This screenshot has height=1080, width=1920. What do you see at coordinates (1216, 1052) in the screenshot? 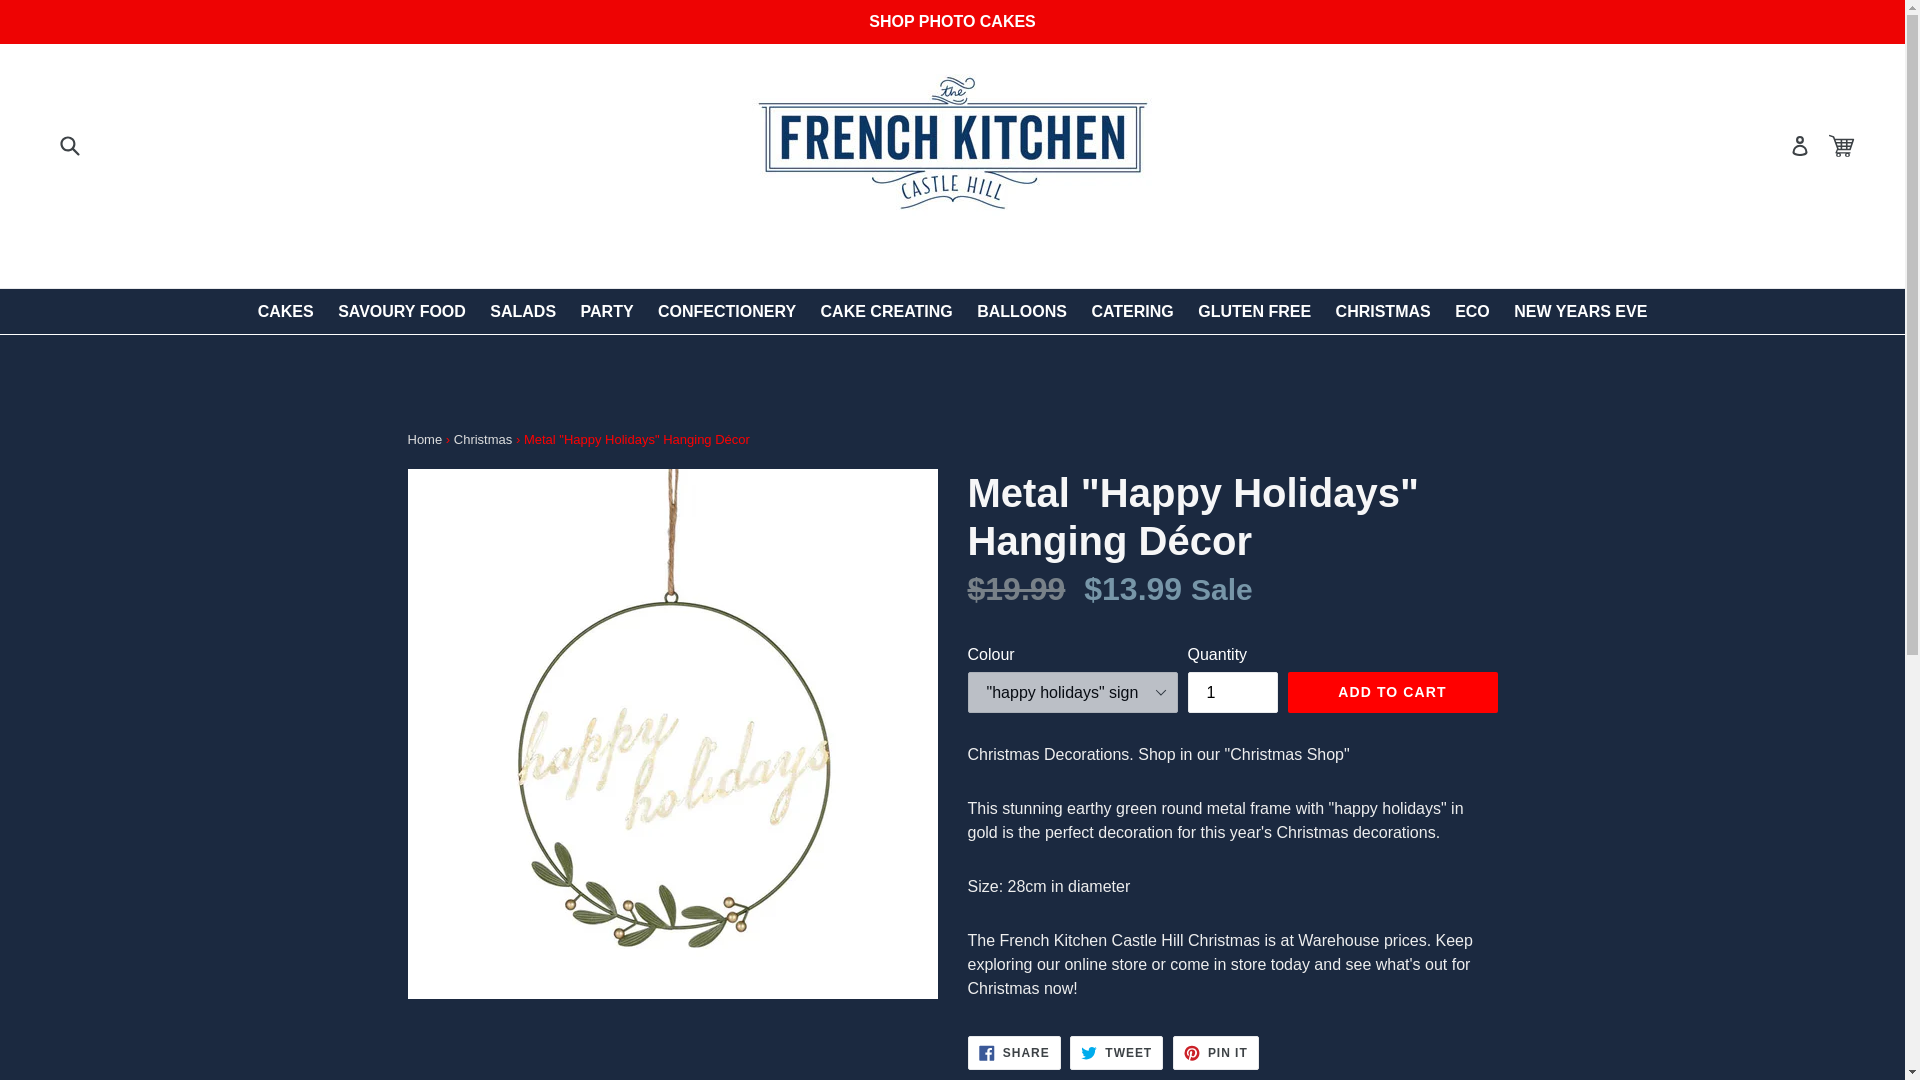
I see `CHRISTMAS` at bounding box center [1216, 1052].